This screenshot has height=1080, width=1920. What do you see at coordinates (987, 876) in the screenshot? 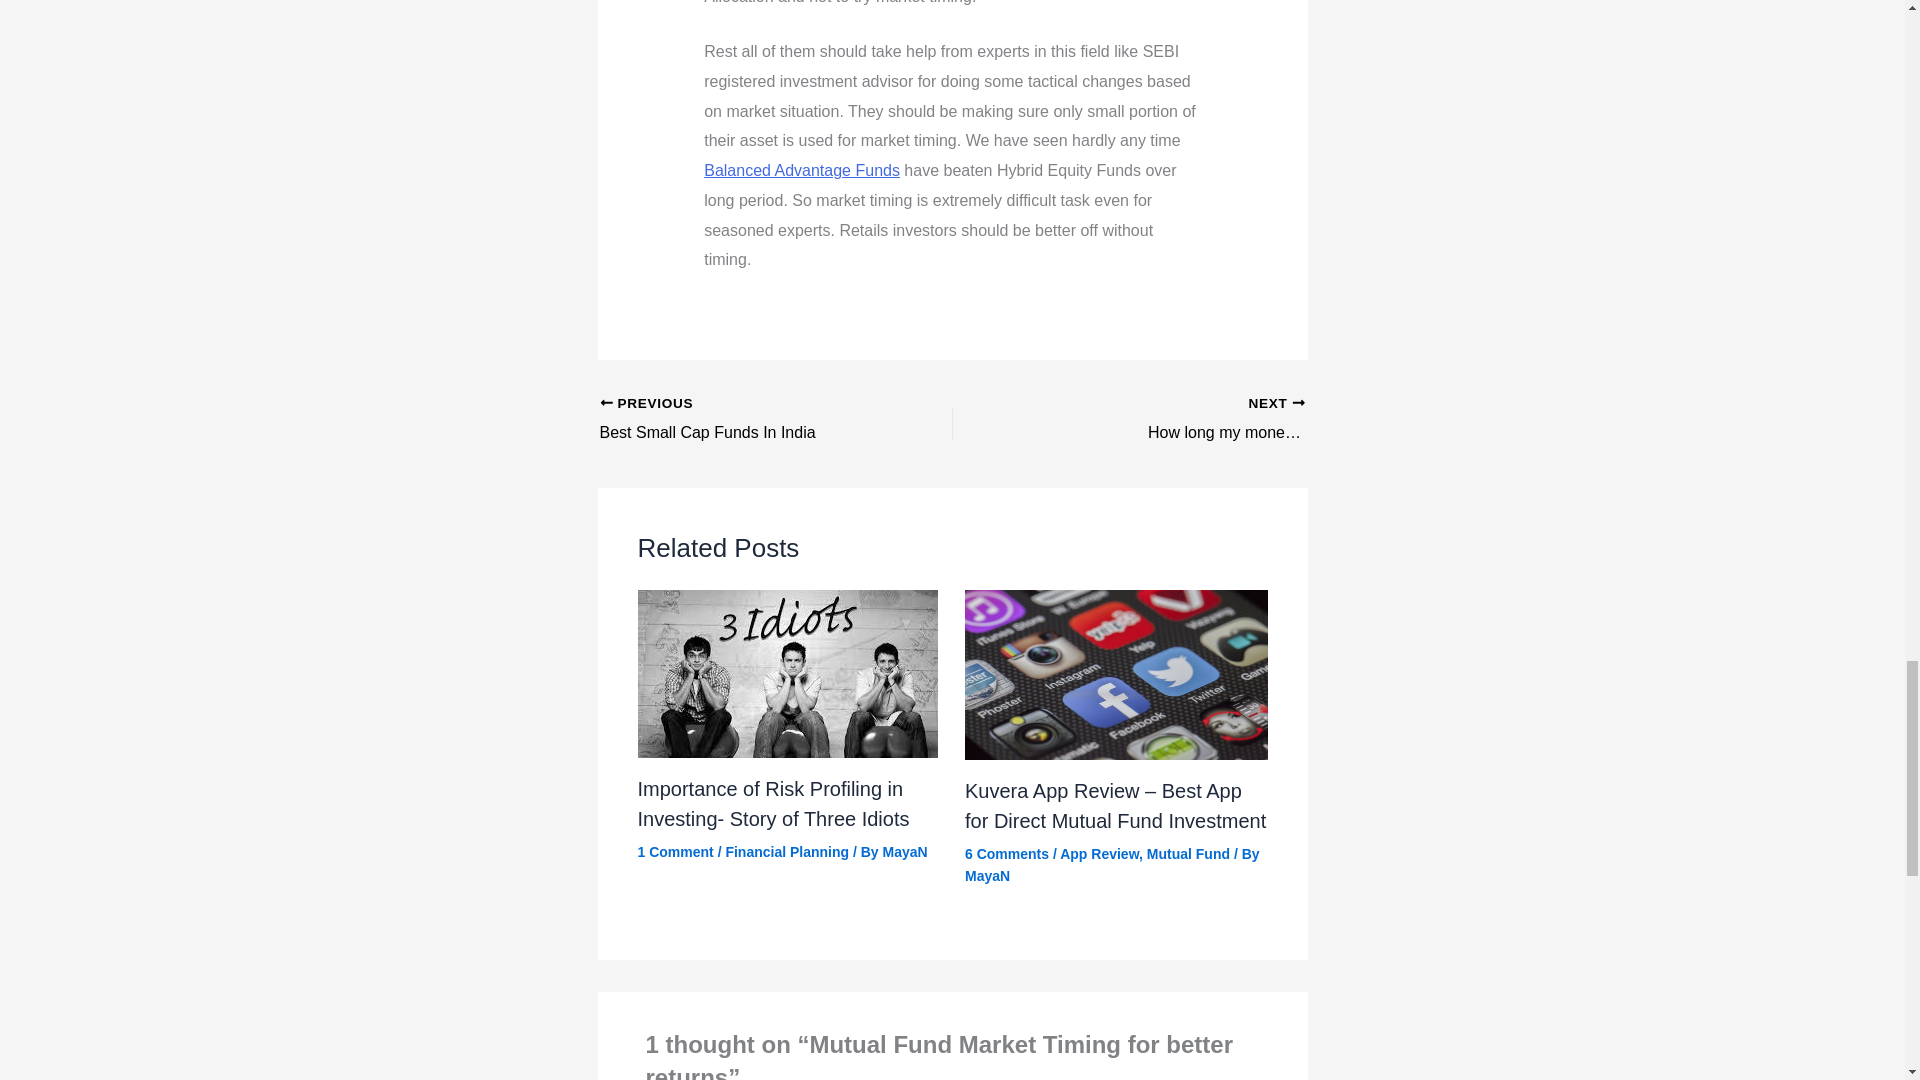
I see `How long my money will last?` at bounding box center [987, 876].